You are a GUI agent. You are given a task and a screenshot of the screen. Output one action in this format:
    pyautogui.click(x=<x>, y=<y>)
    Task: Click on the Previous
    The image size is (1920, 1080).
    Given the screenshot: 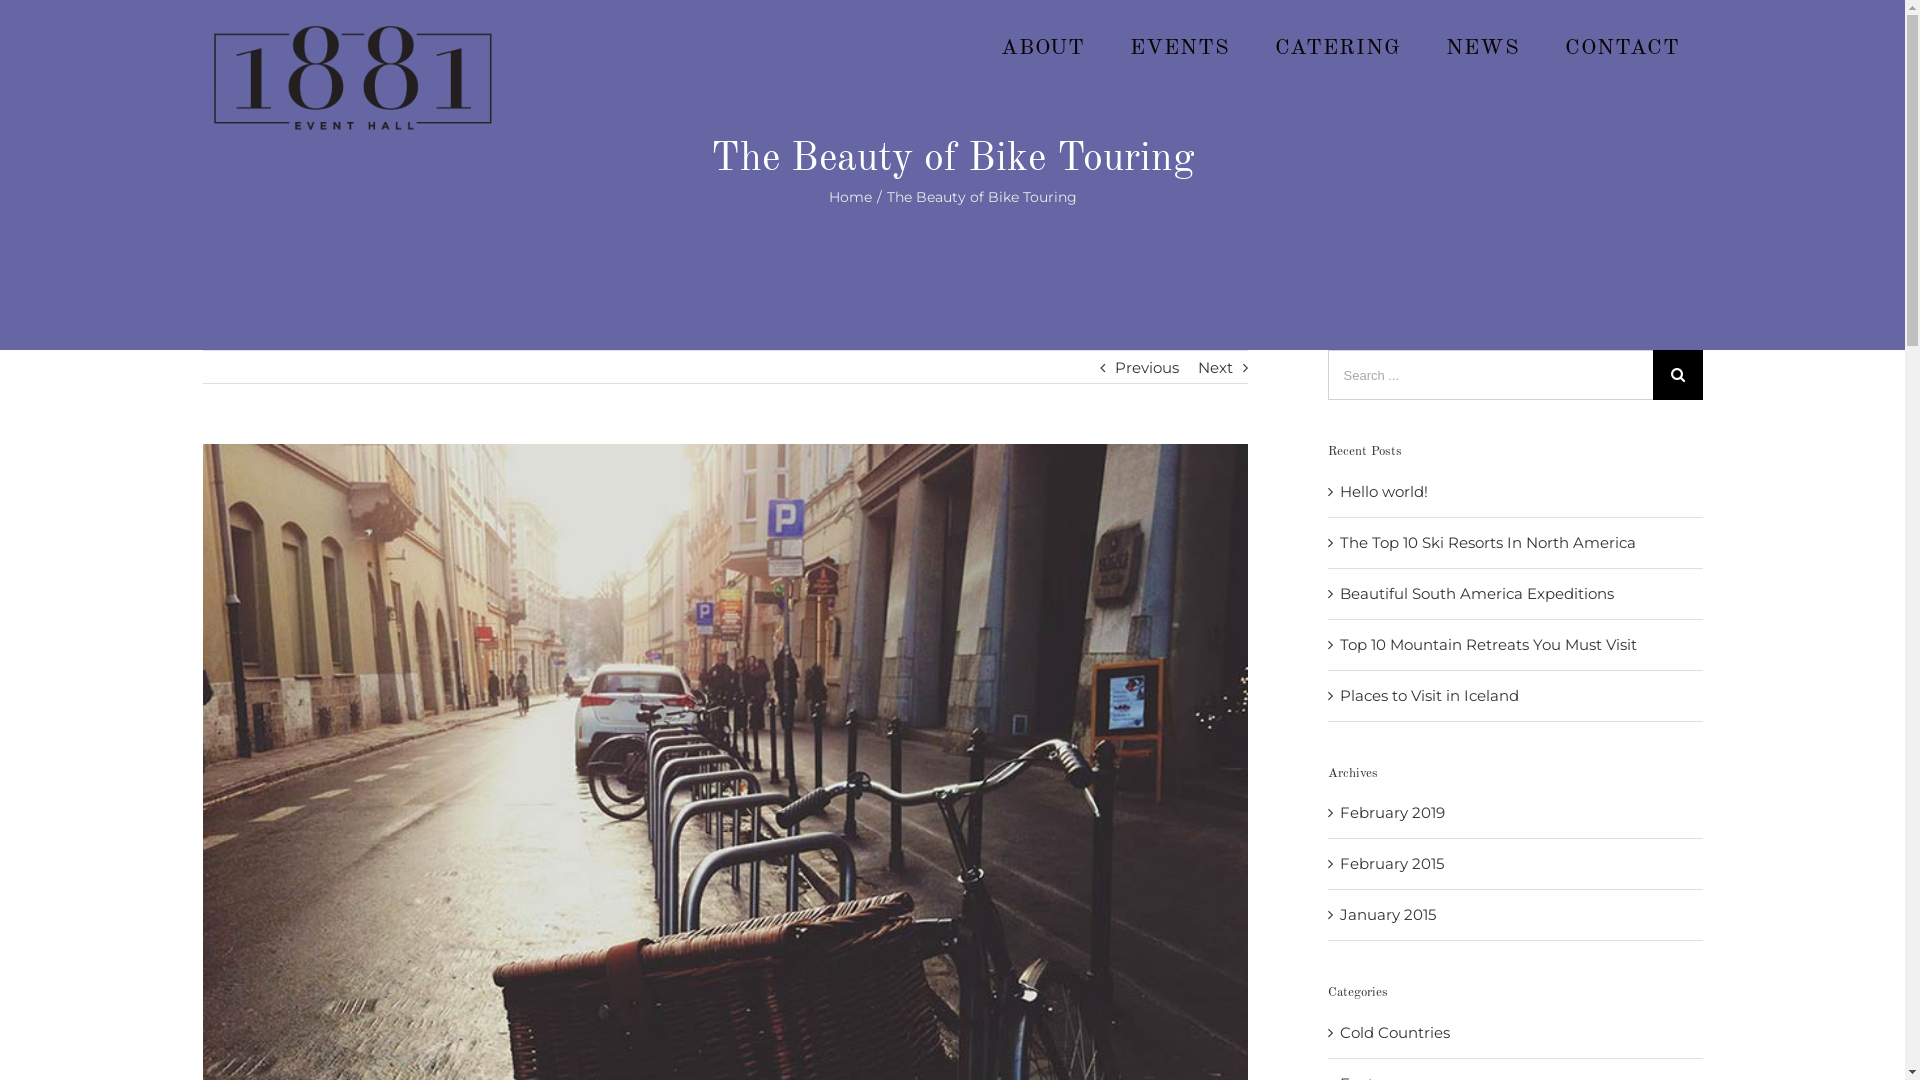 What is the action you would take?
    pyautogui.click(x=1146, y=368)
    